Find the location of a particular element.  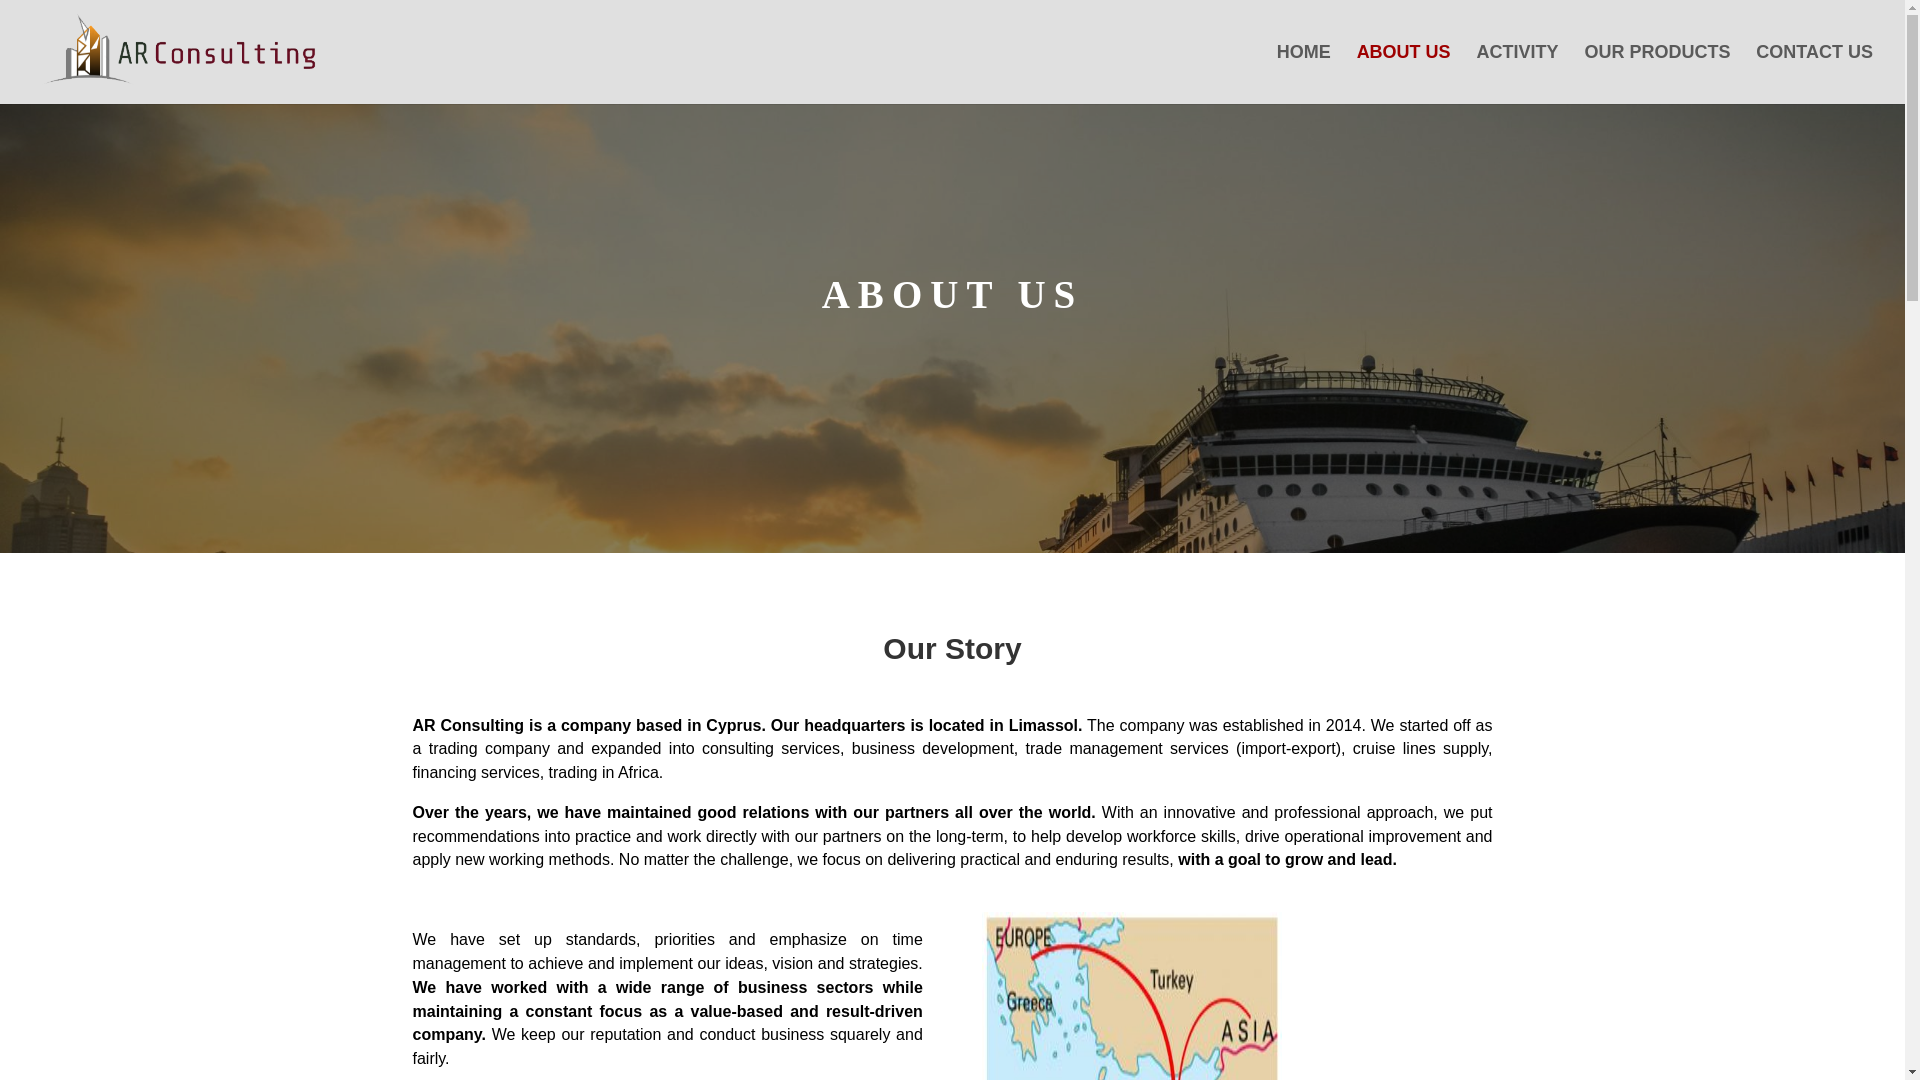

map-300x247 is located at coordinates (1132, 996).